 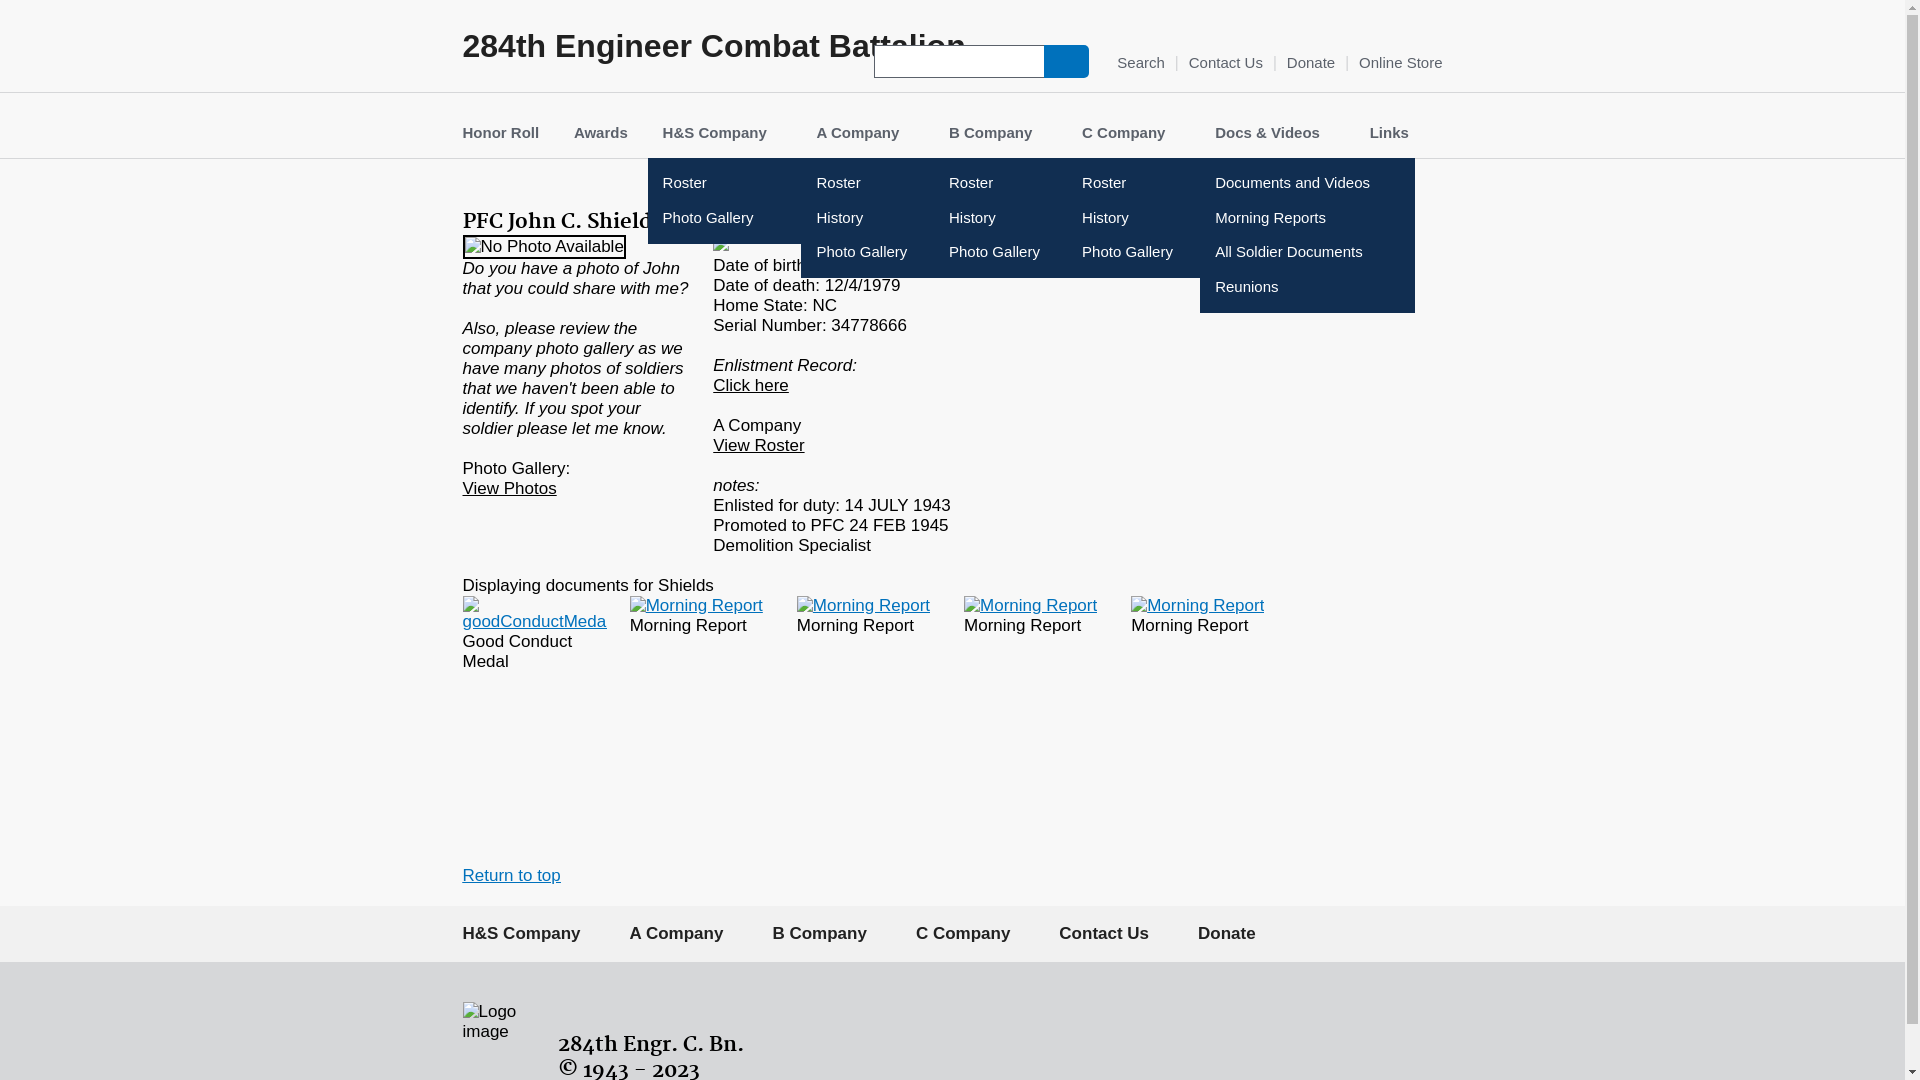 What do you see at coordinates (1308, 286) in the screenshot?
I see `Reunions` at bounding box center [1308, 286].